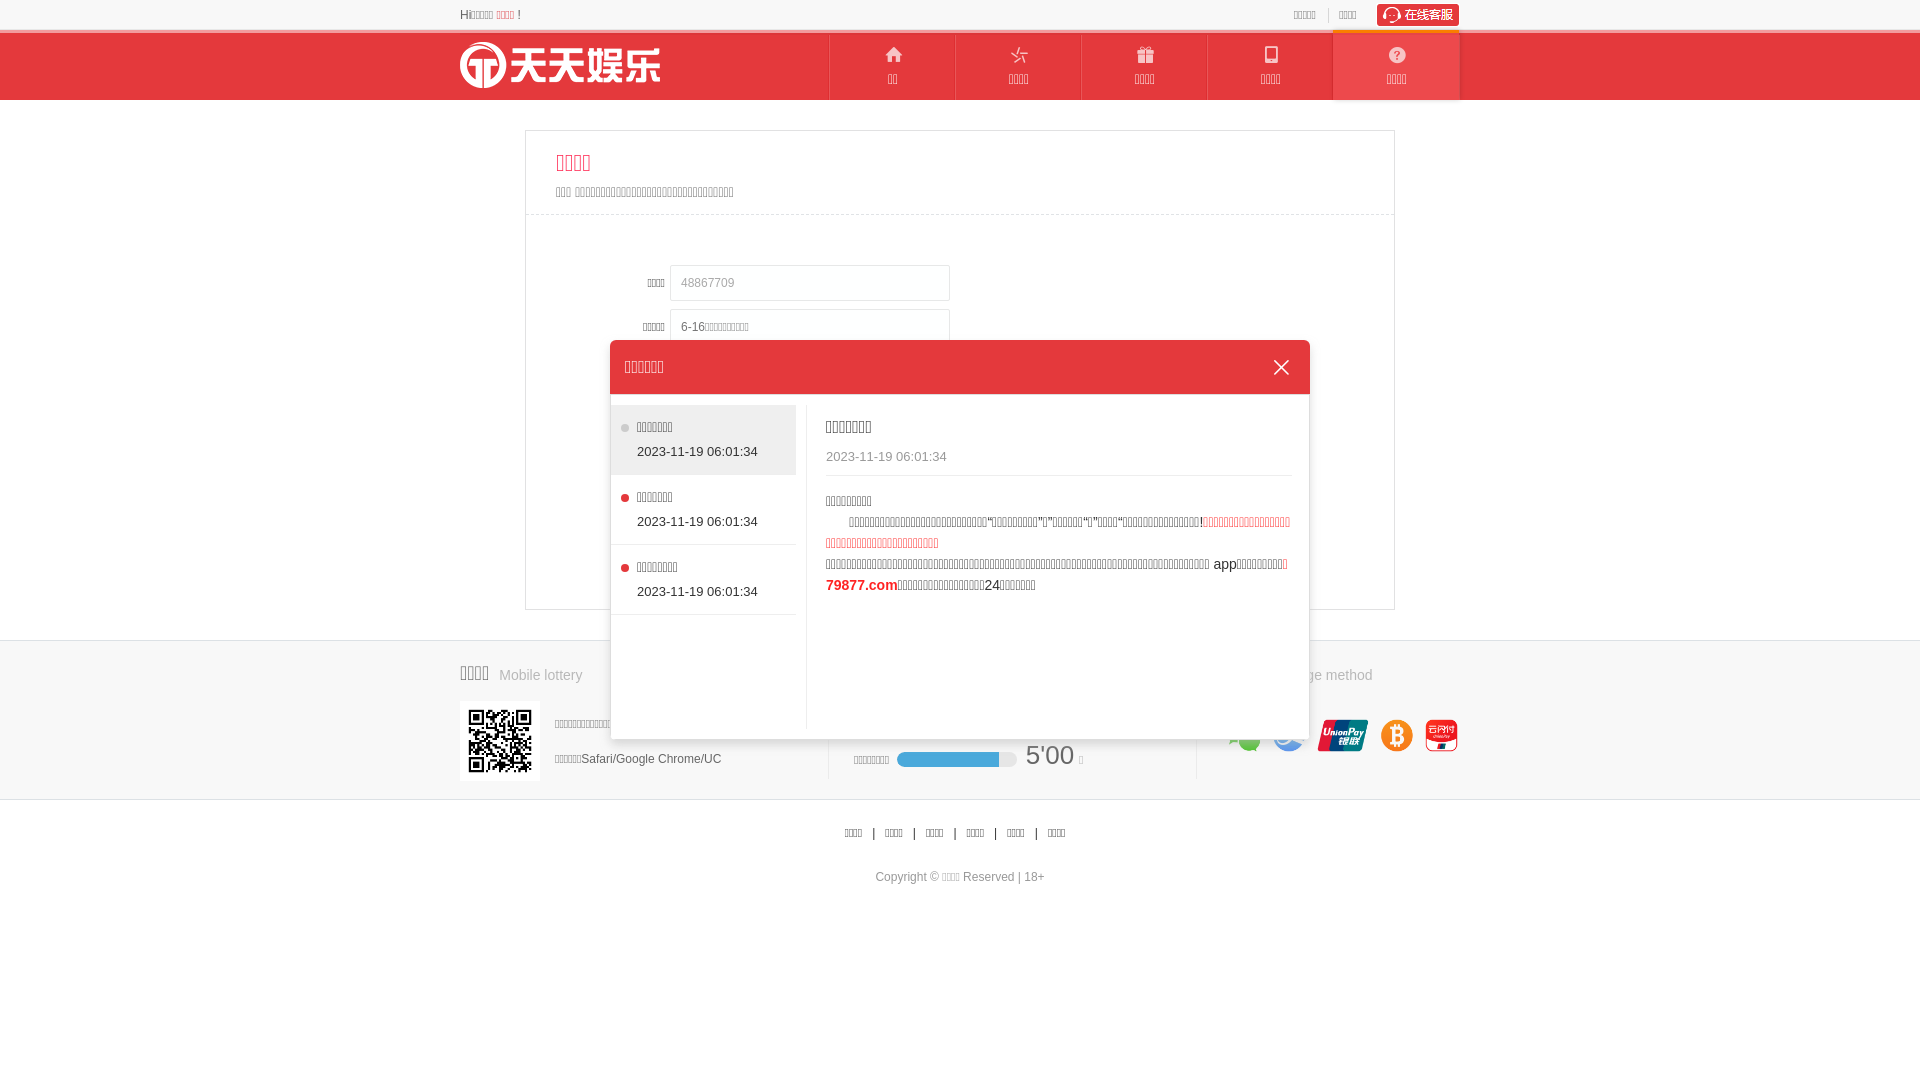 The height and width of the screenshot is (1080, 1920). What do you see at coordinates (1036, 834) in the screenshot?
I see `|` at bounding box center [1036, 834].